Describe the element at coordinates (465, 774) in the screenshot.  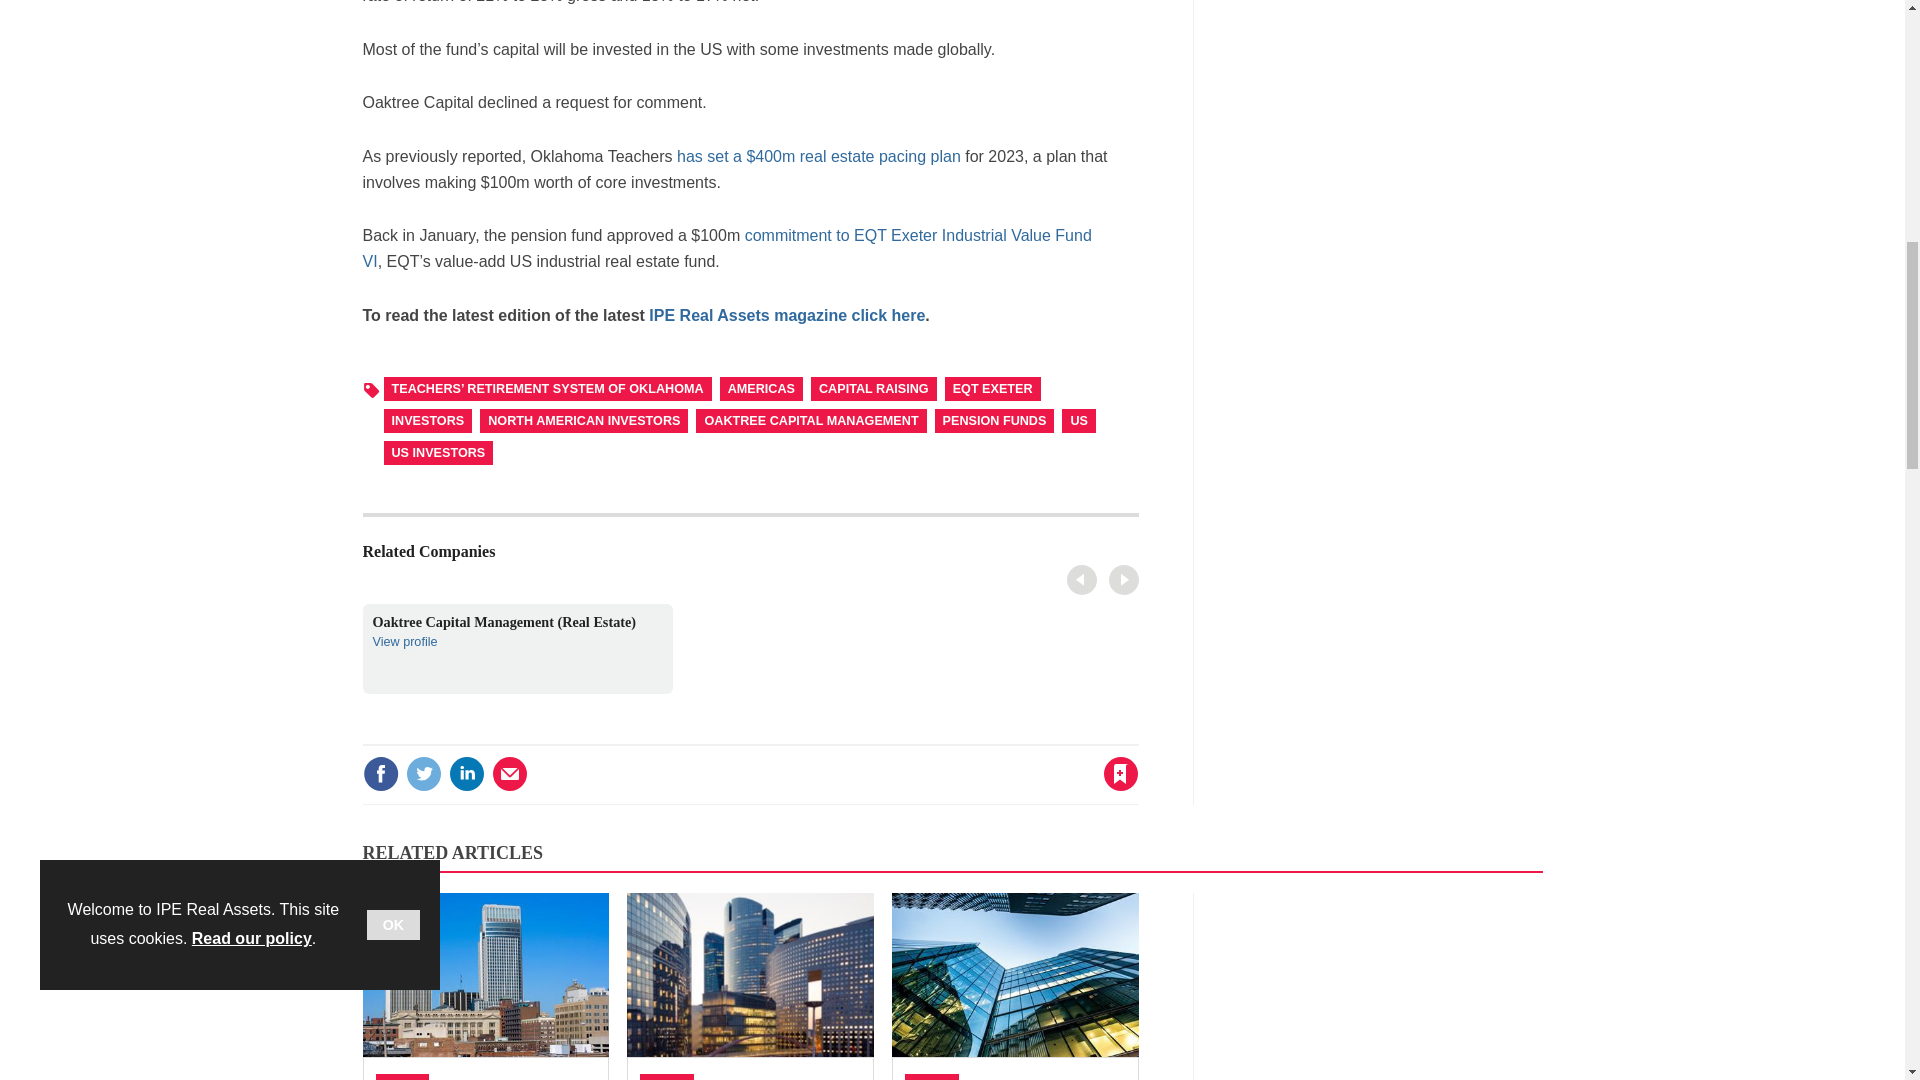
I see `Share this on Linked in` at that location.